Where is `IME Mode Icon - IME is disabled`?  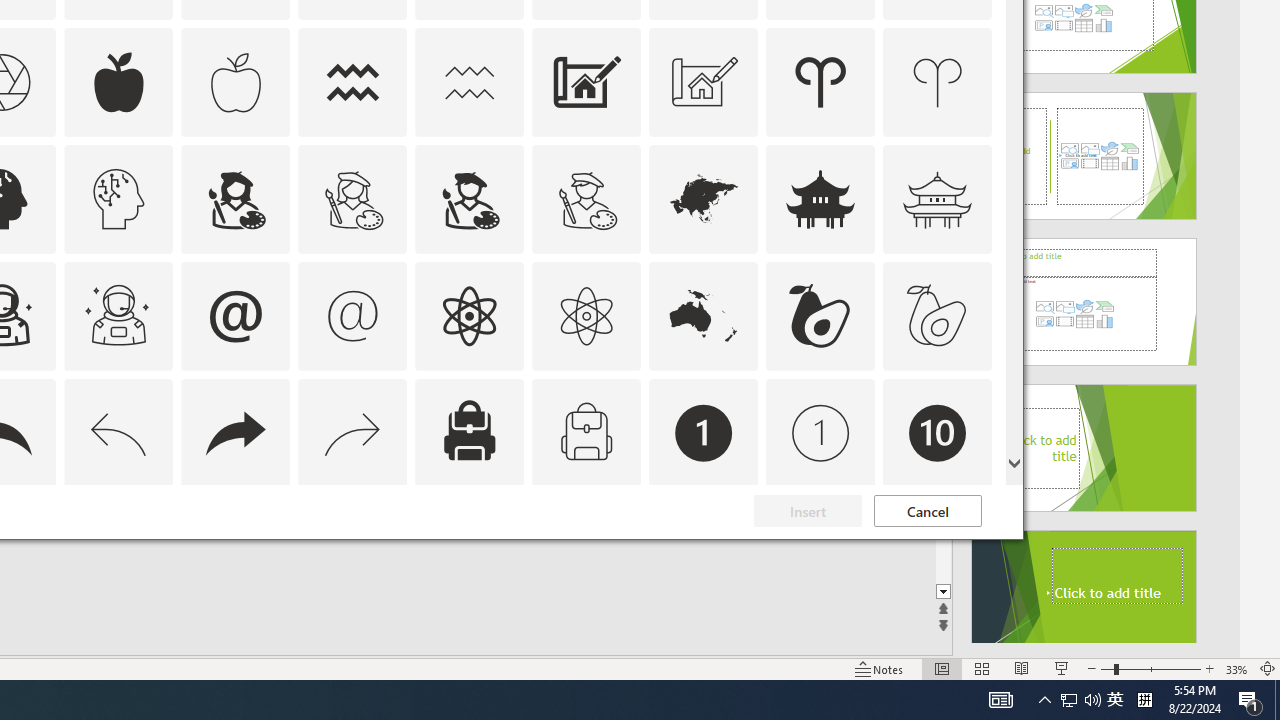 IME Mode Icon - IME is disabled is located at coordinates (1115, 700).